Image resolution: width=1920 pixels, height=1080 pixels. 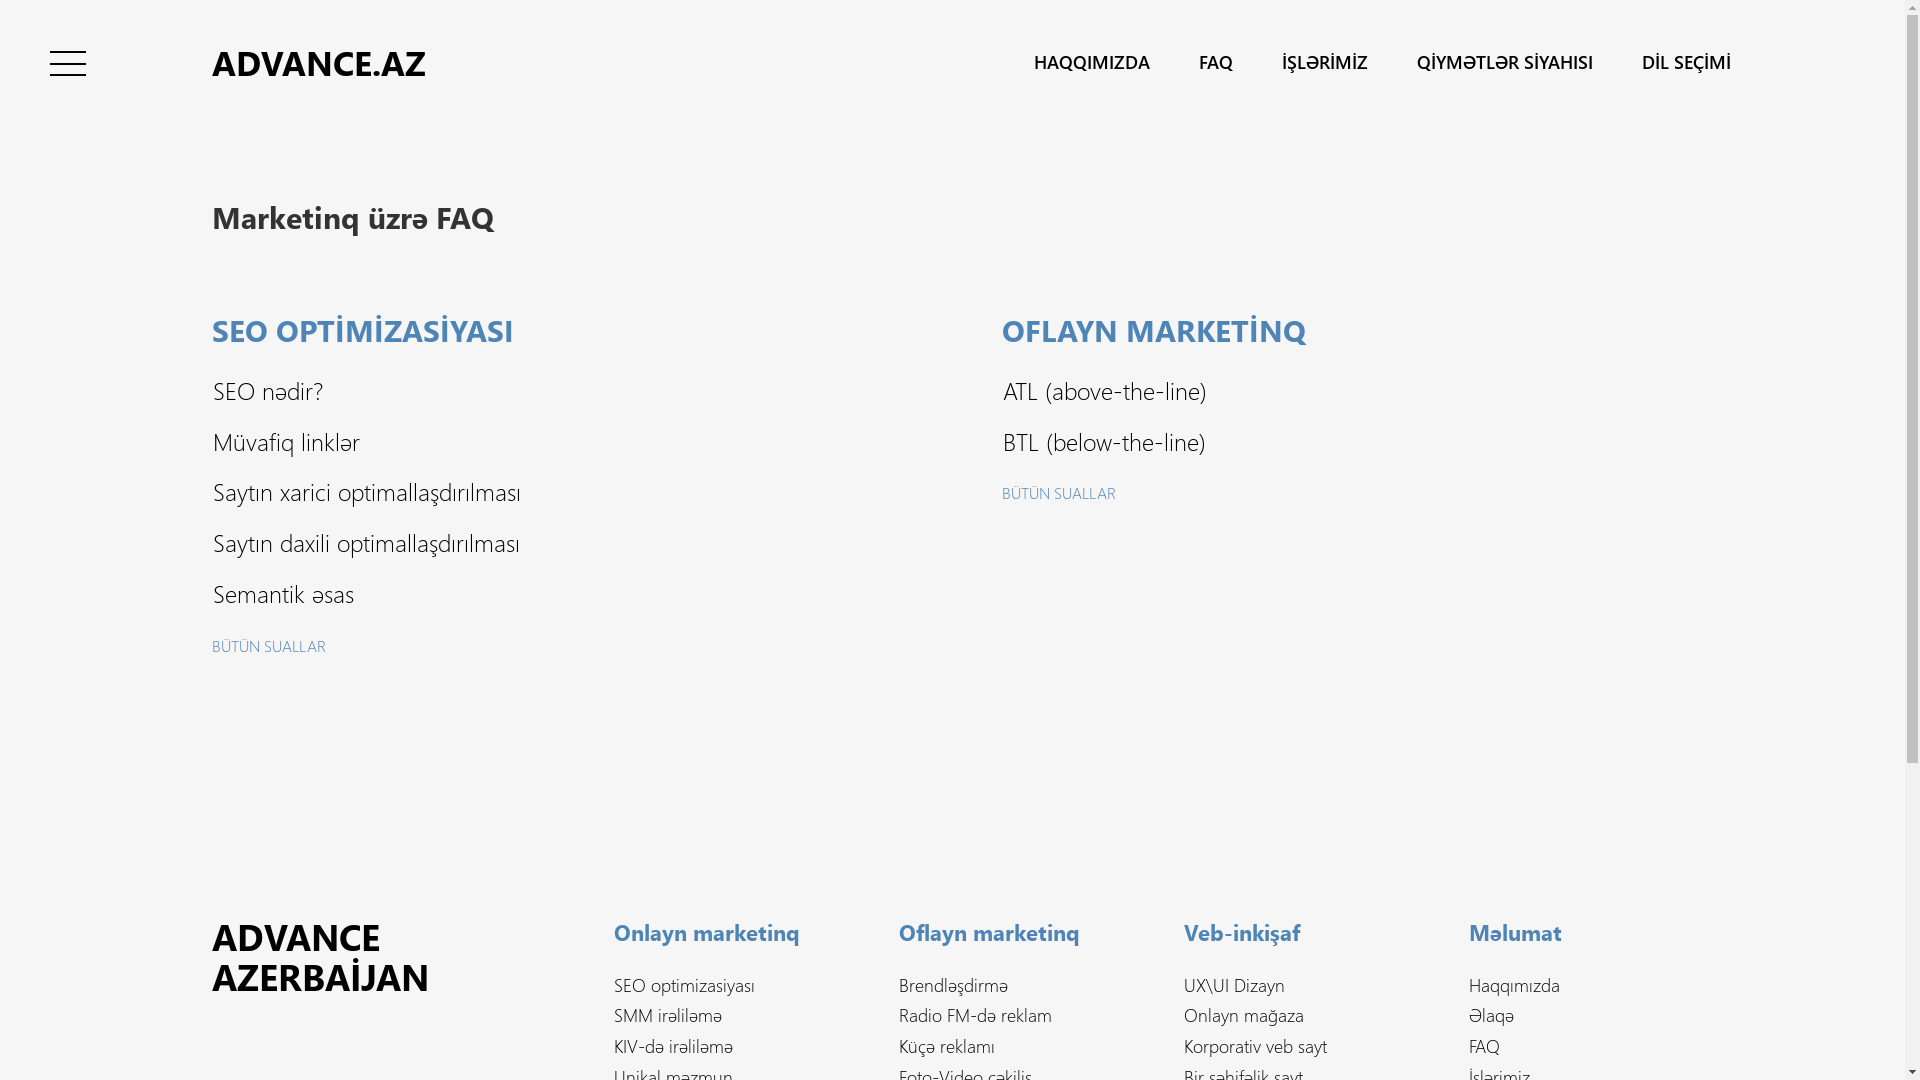 I want to click on ATL (above-the-line), so click(x=1104, y=390).